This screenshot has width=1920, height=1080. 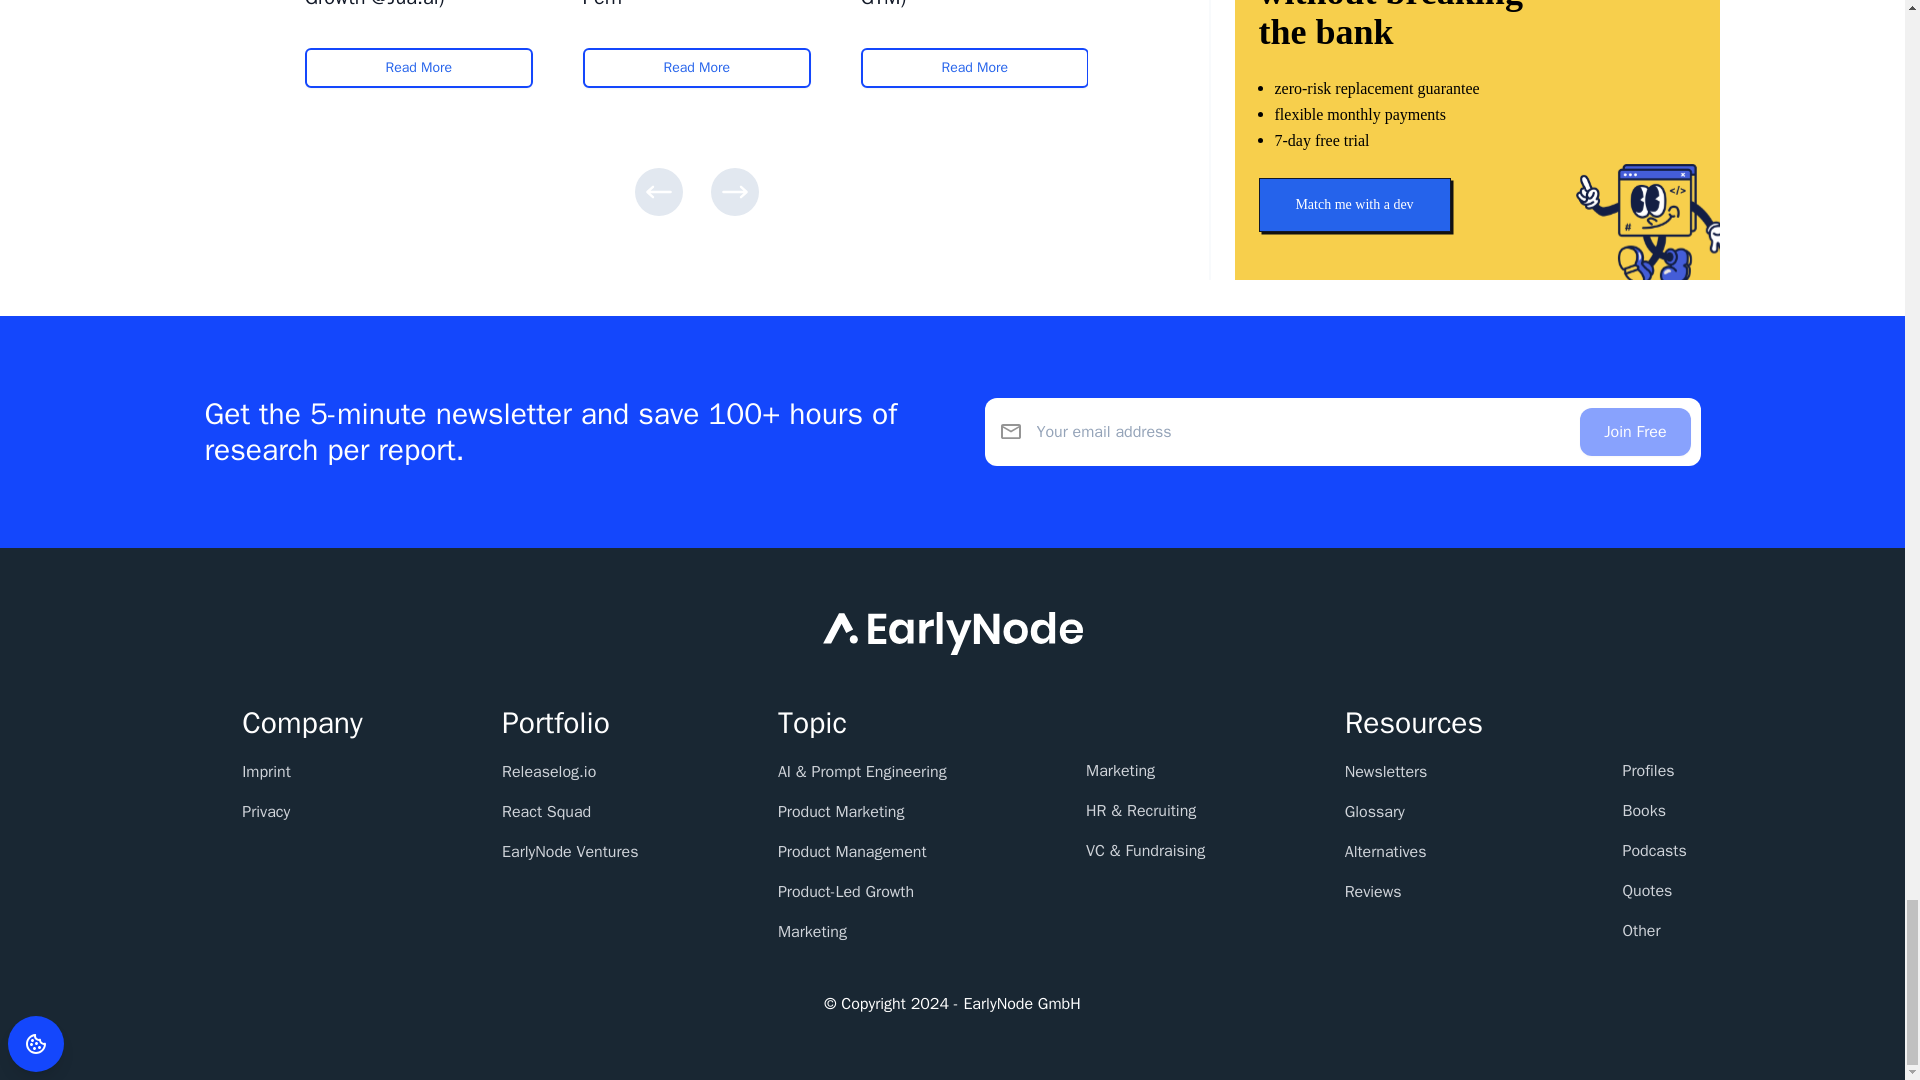 I want to click on Join Free, so click(x=1634, y=432).